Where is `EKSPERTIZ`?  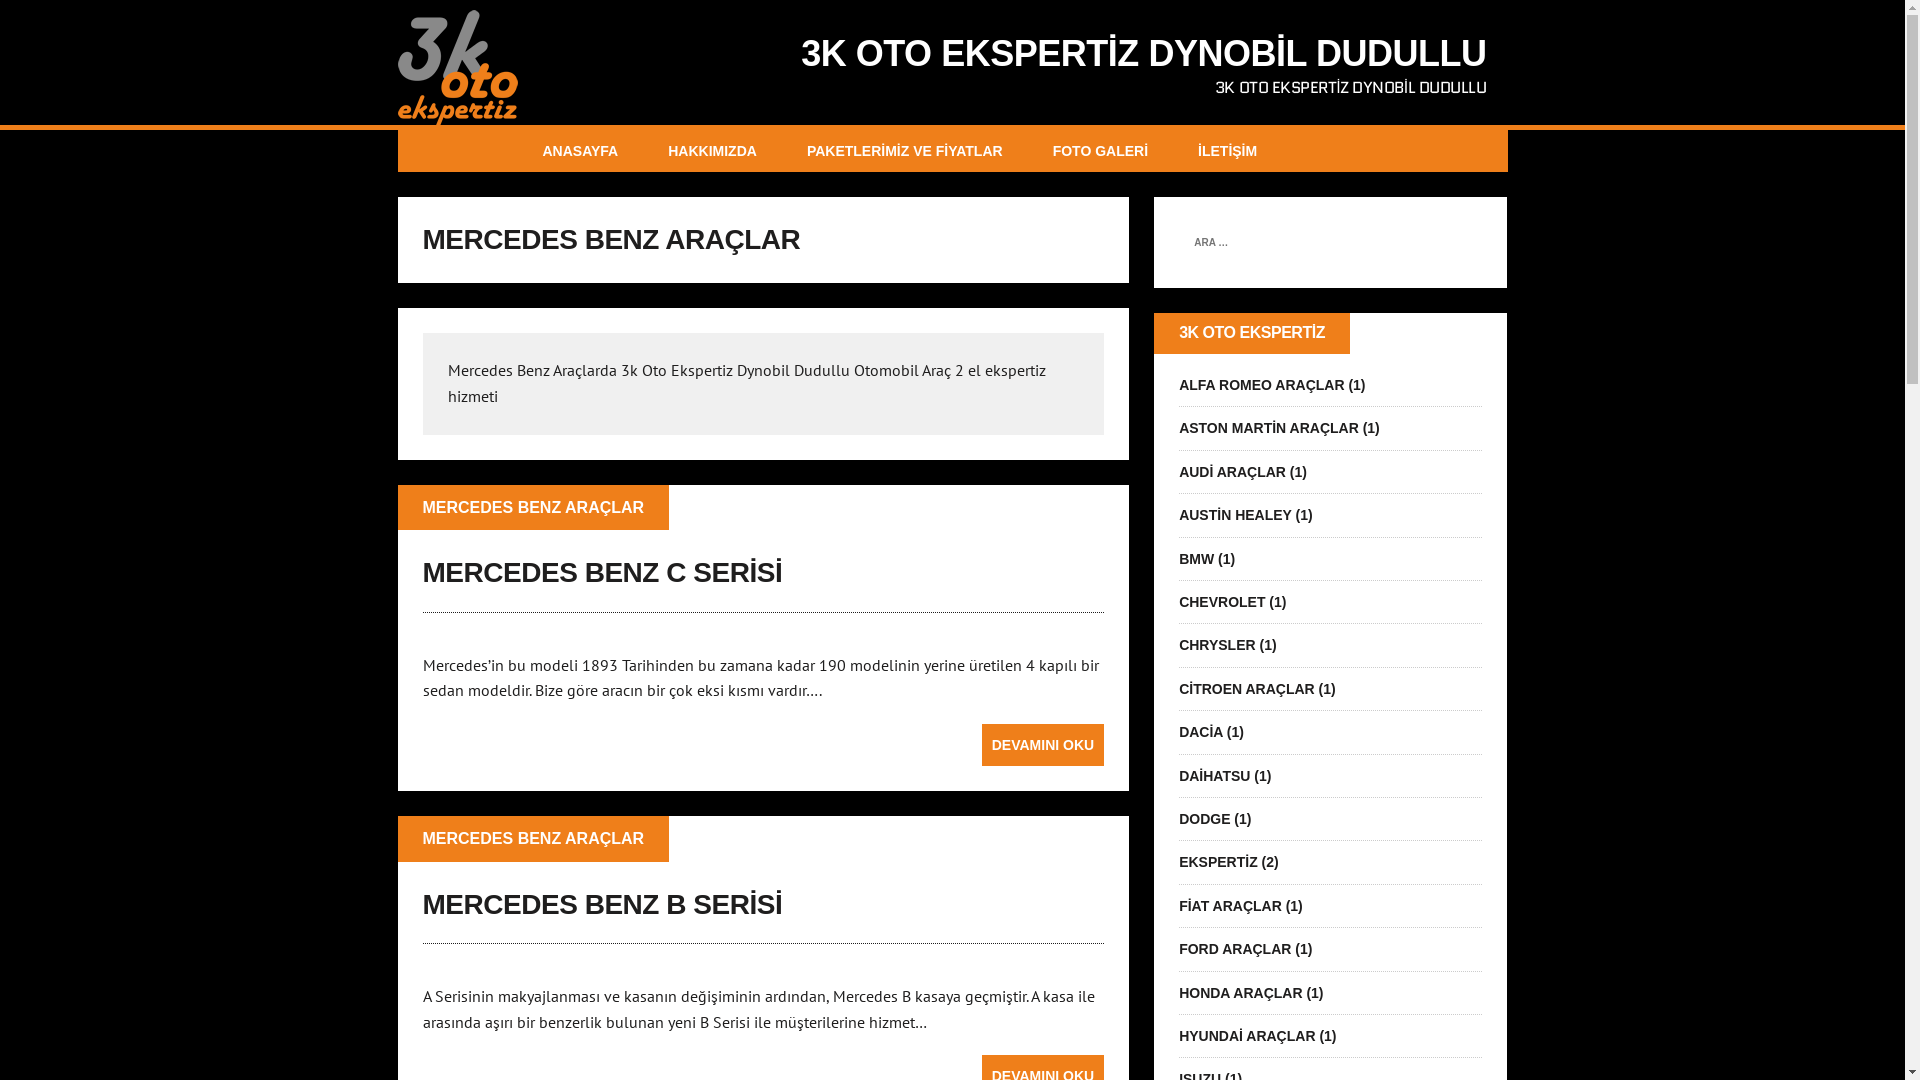
EKSPERTIZ is located at coordinates (1218, 862).